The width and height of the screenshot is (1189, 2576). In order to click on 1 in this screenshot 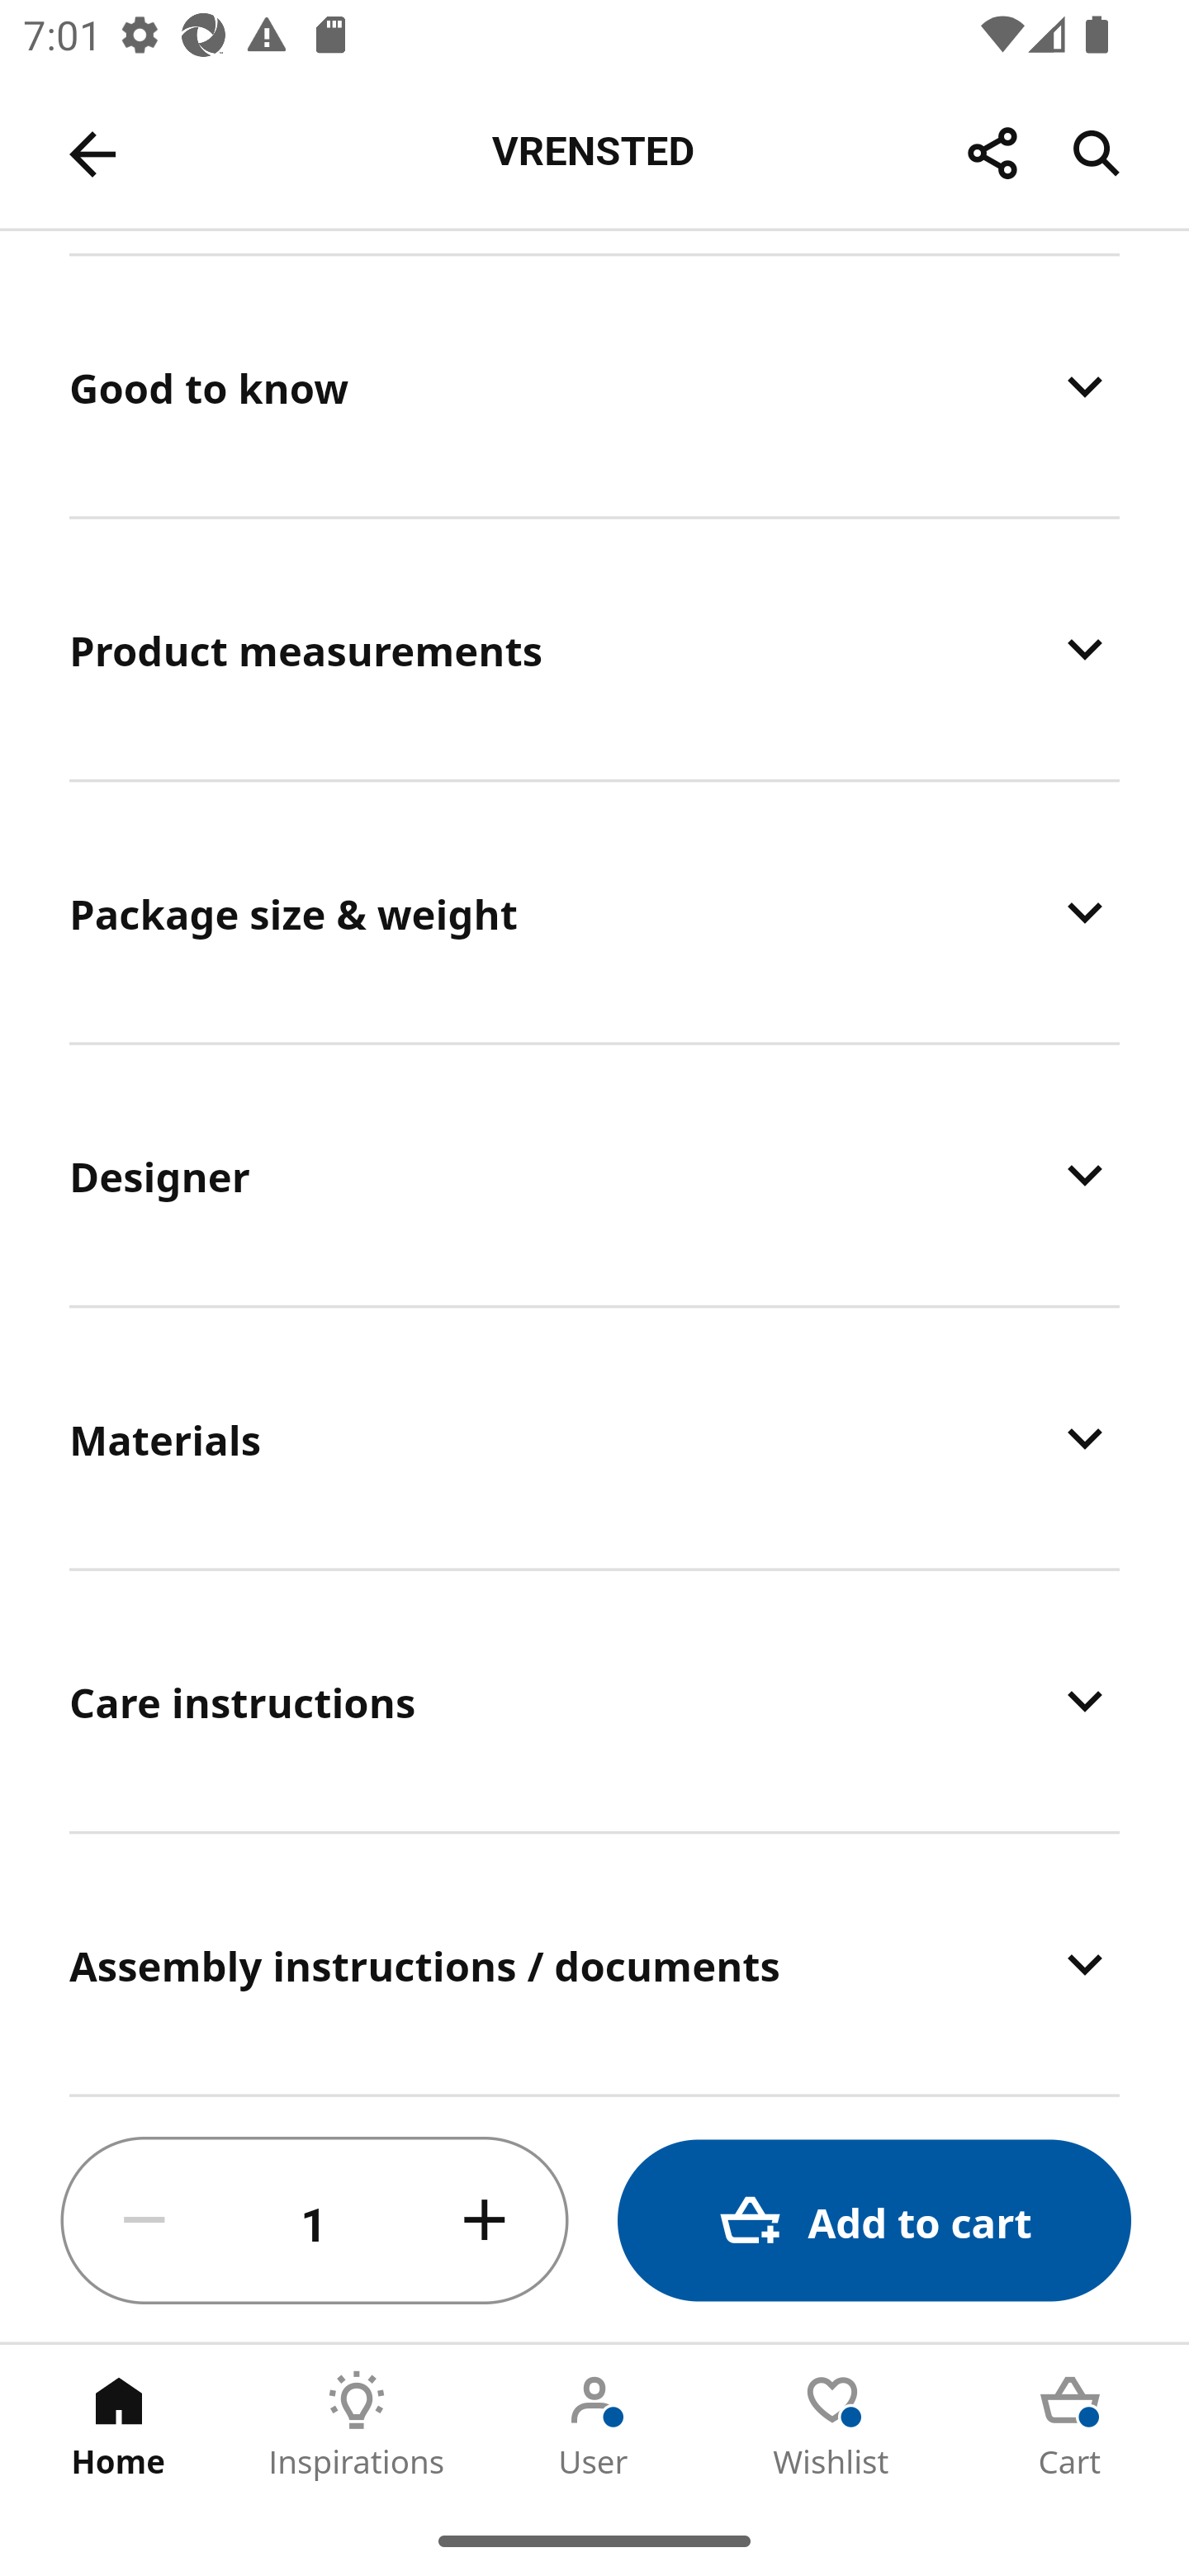, I will do `click(315, 2221)`.